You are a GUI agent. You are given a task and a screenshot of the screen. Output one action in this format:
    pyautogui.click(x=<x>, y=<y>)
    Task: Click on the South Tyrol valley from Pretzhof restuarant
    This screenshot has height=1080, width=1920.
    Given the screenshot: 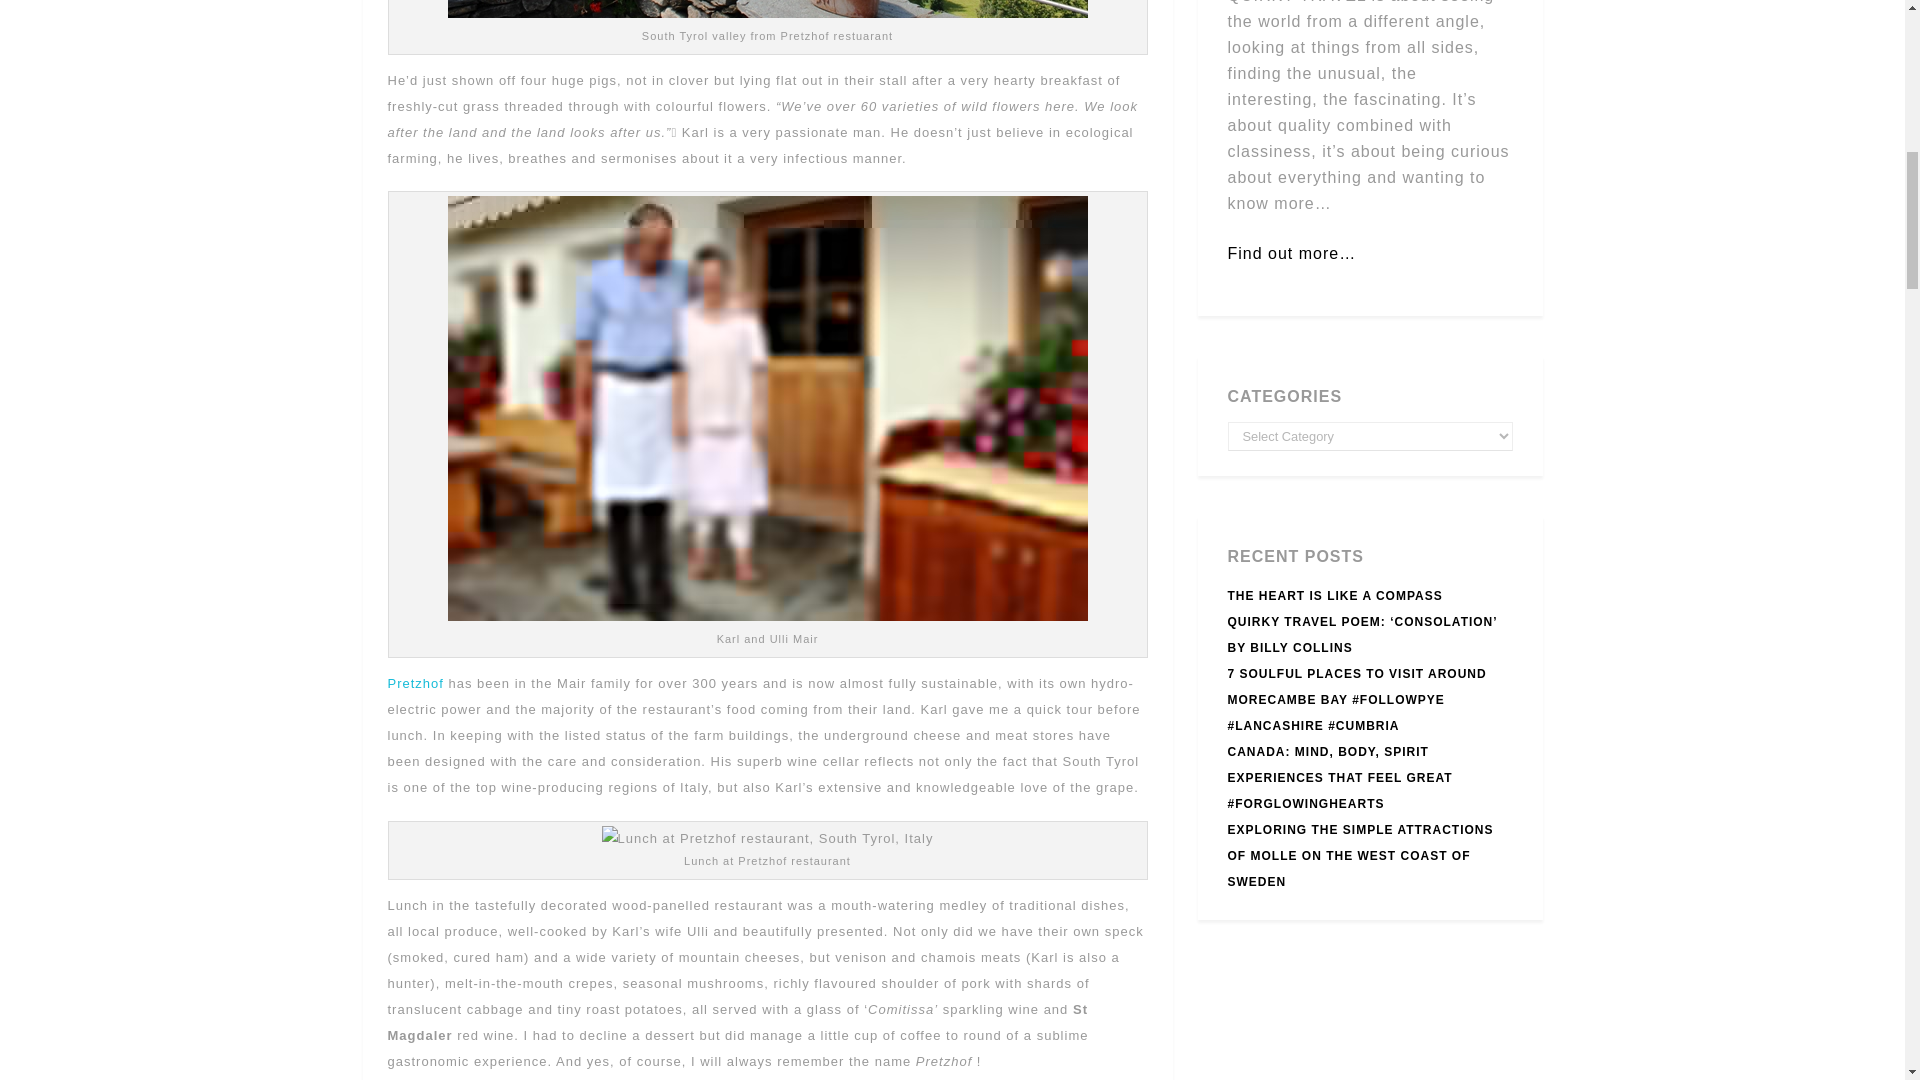 What is the action you would take?
    pyautogui.click(x=768, y=9)
    